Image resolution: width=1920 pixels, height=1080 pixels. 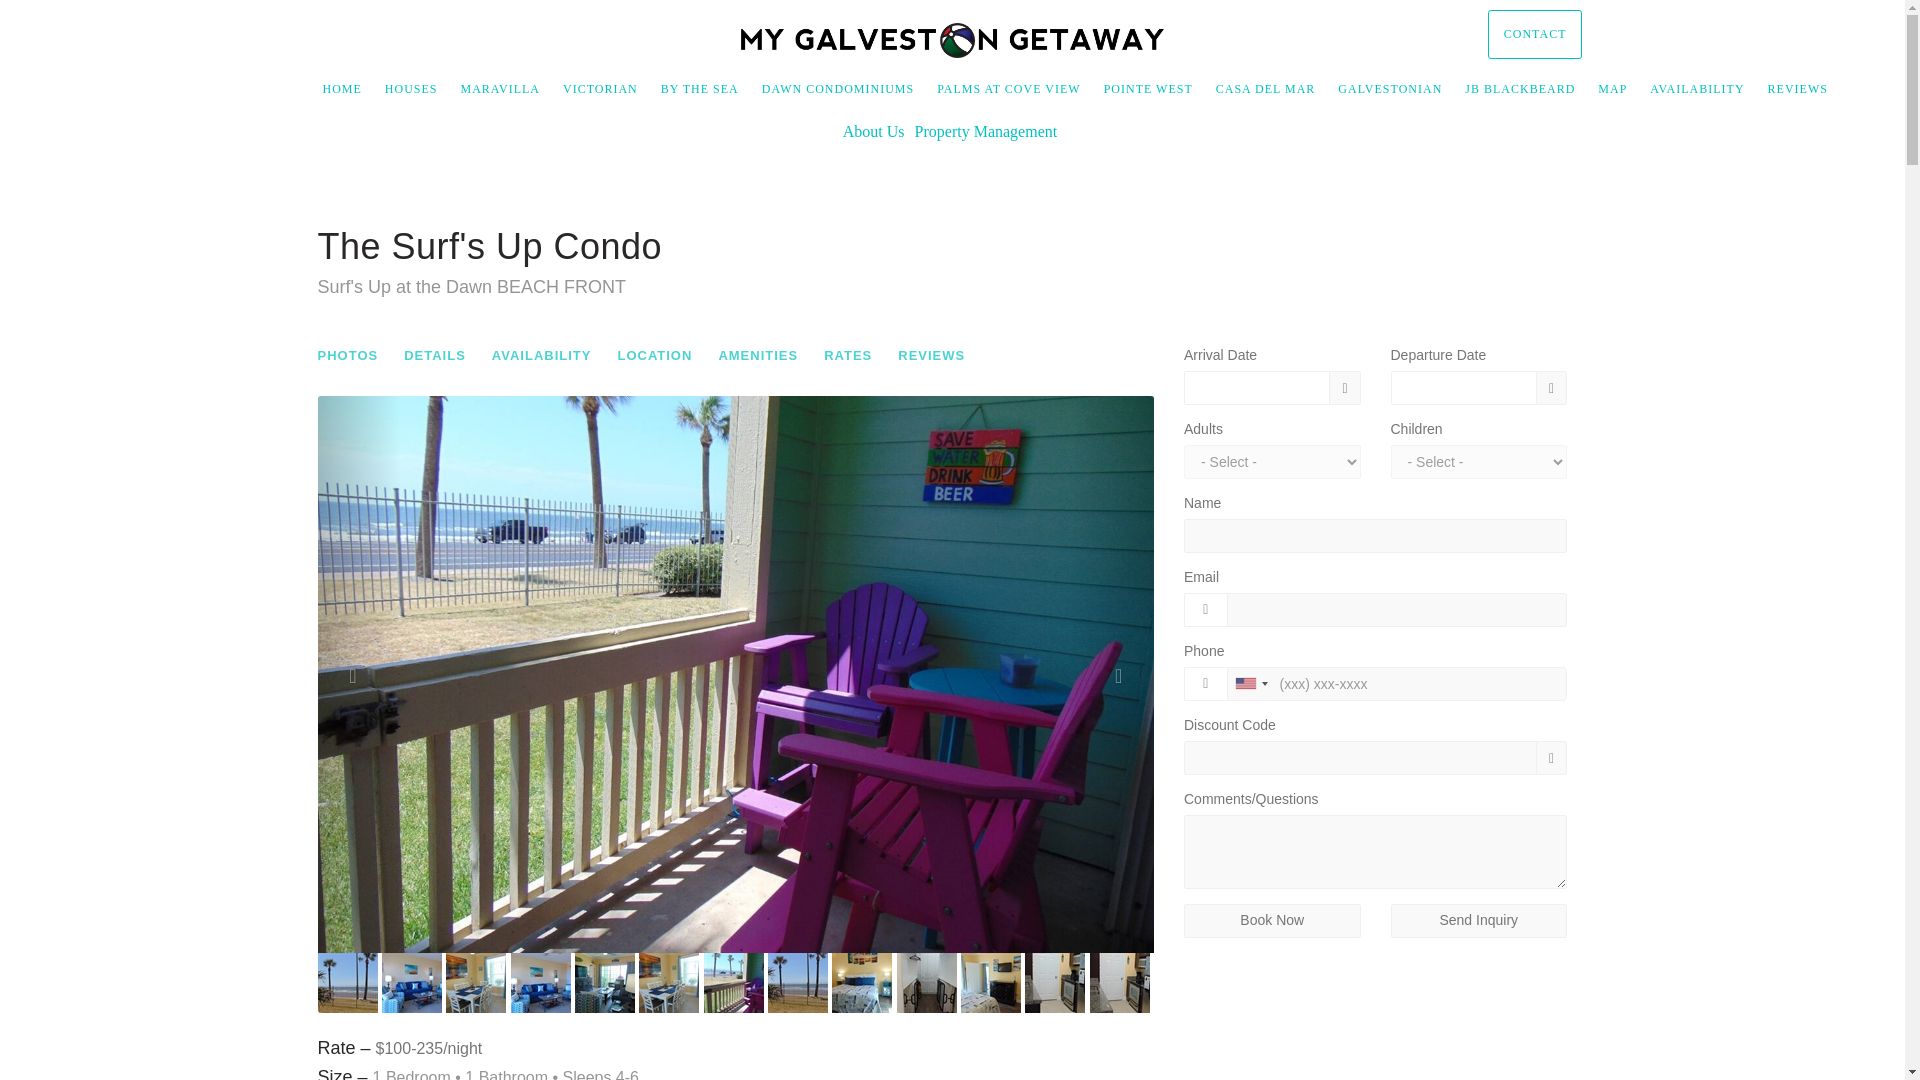 What do you see at coordinates (1519, 89) in the screenshot?
I see `JB BLACKBEARD` at bounding box center [1519, 89].